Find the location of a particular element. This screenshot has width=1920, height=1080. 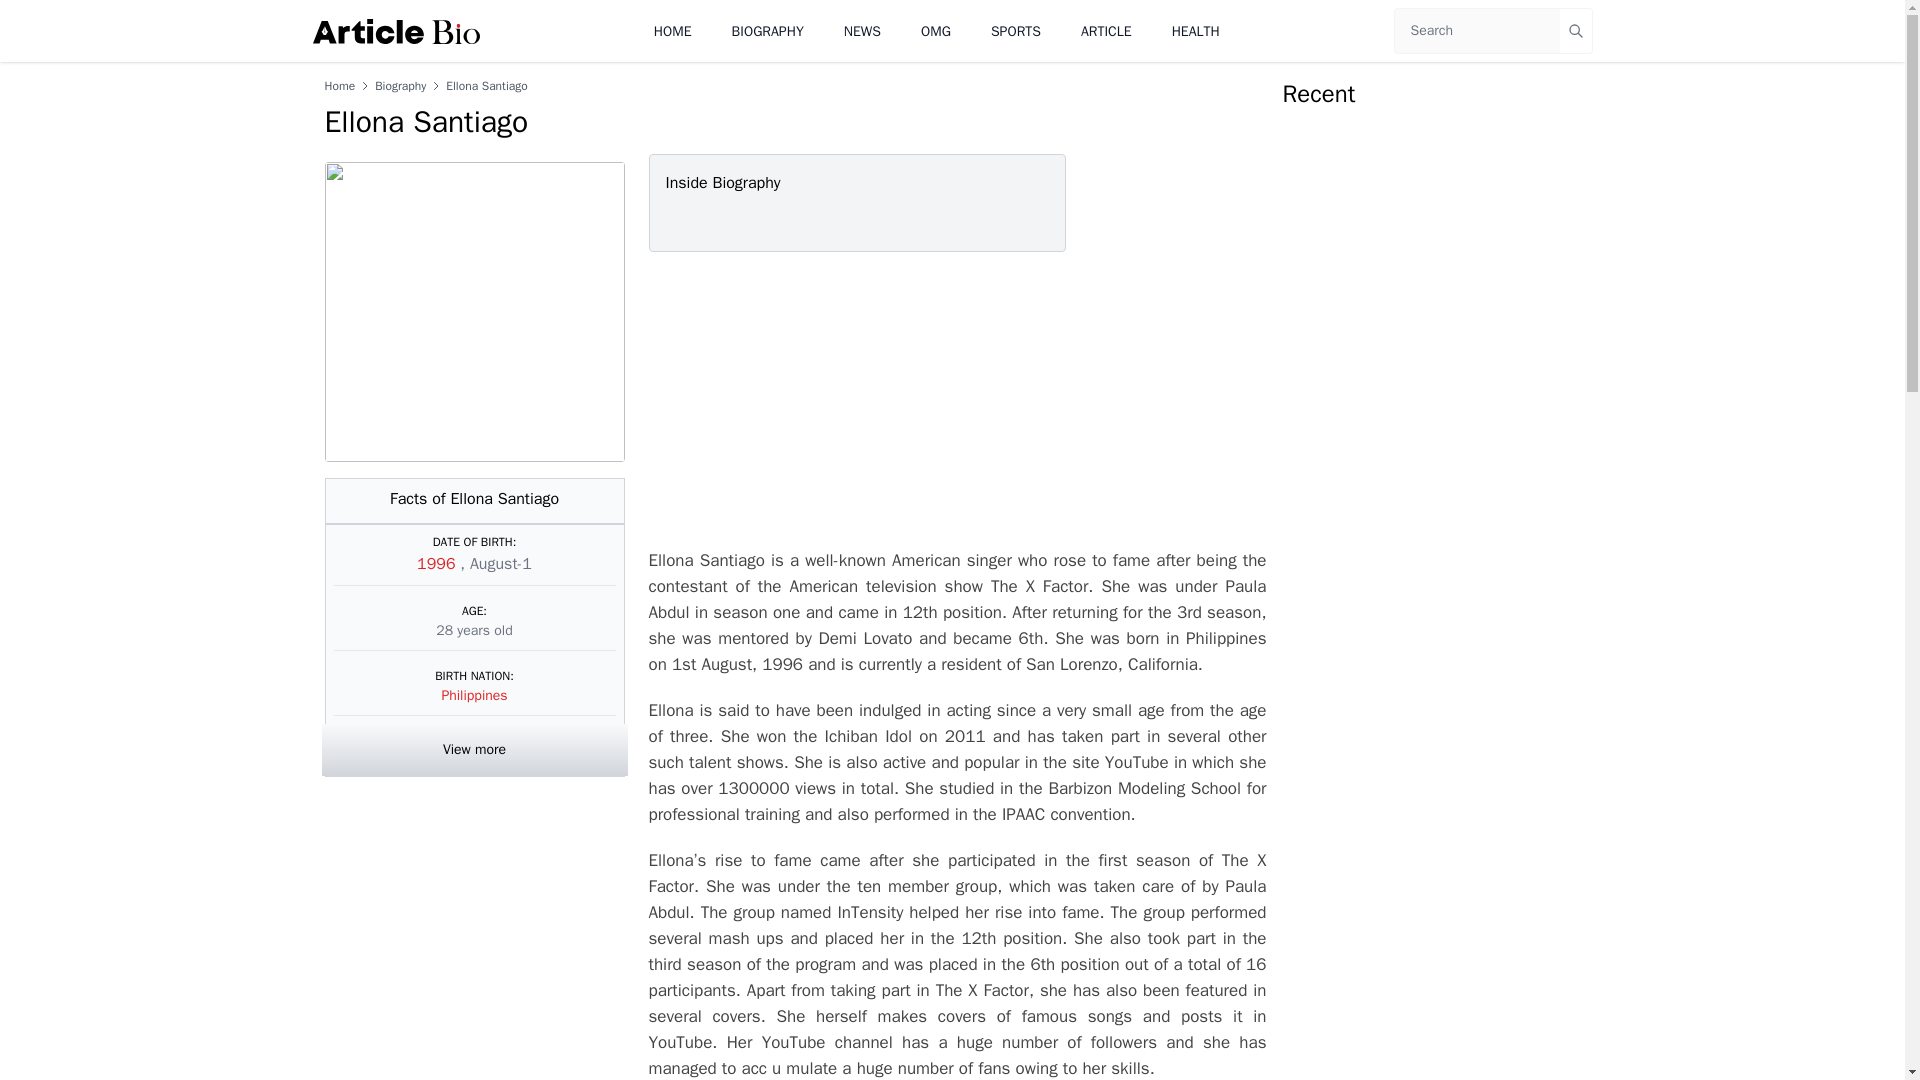

NEWS is located at coordinates (862, 30).